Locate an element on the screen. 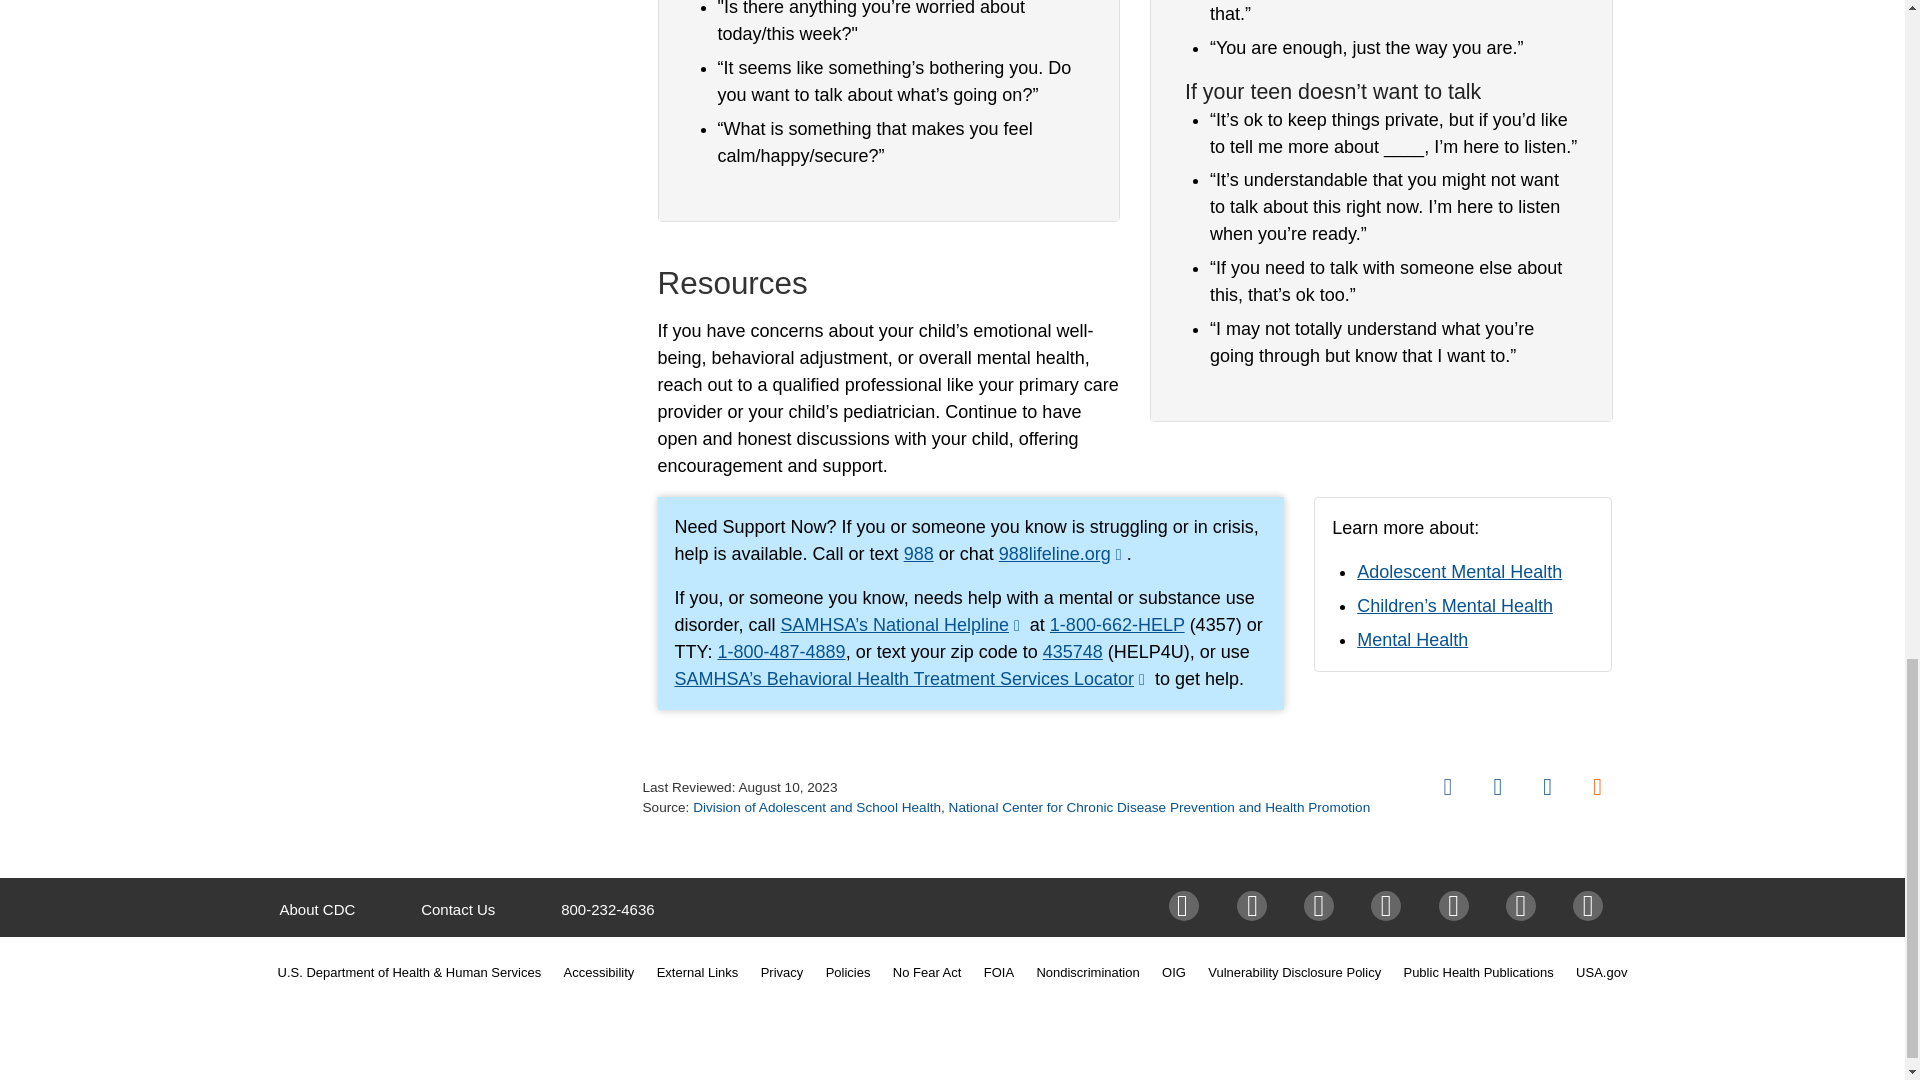  1-800-487-4889 is located at coordinates (782, 652).